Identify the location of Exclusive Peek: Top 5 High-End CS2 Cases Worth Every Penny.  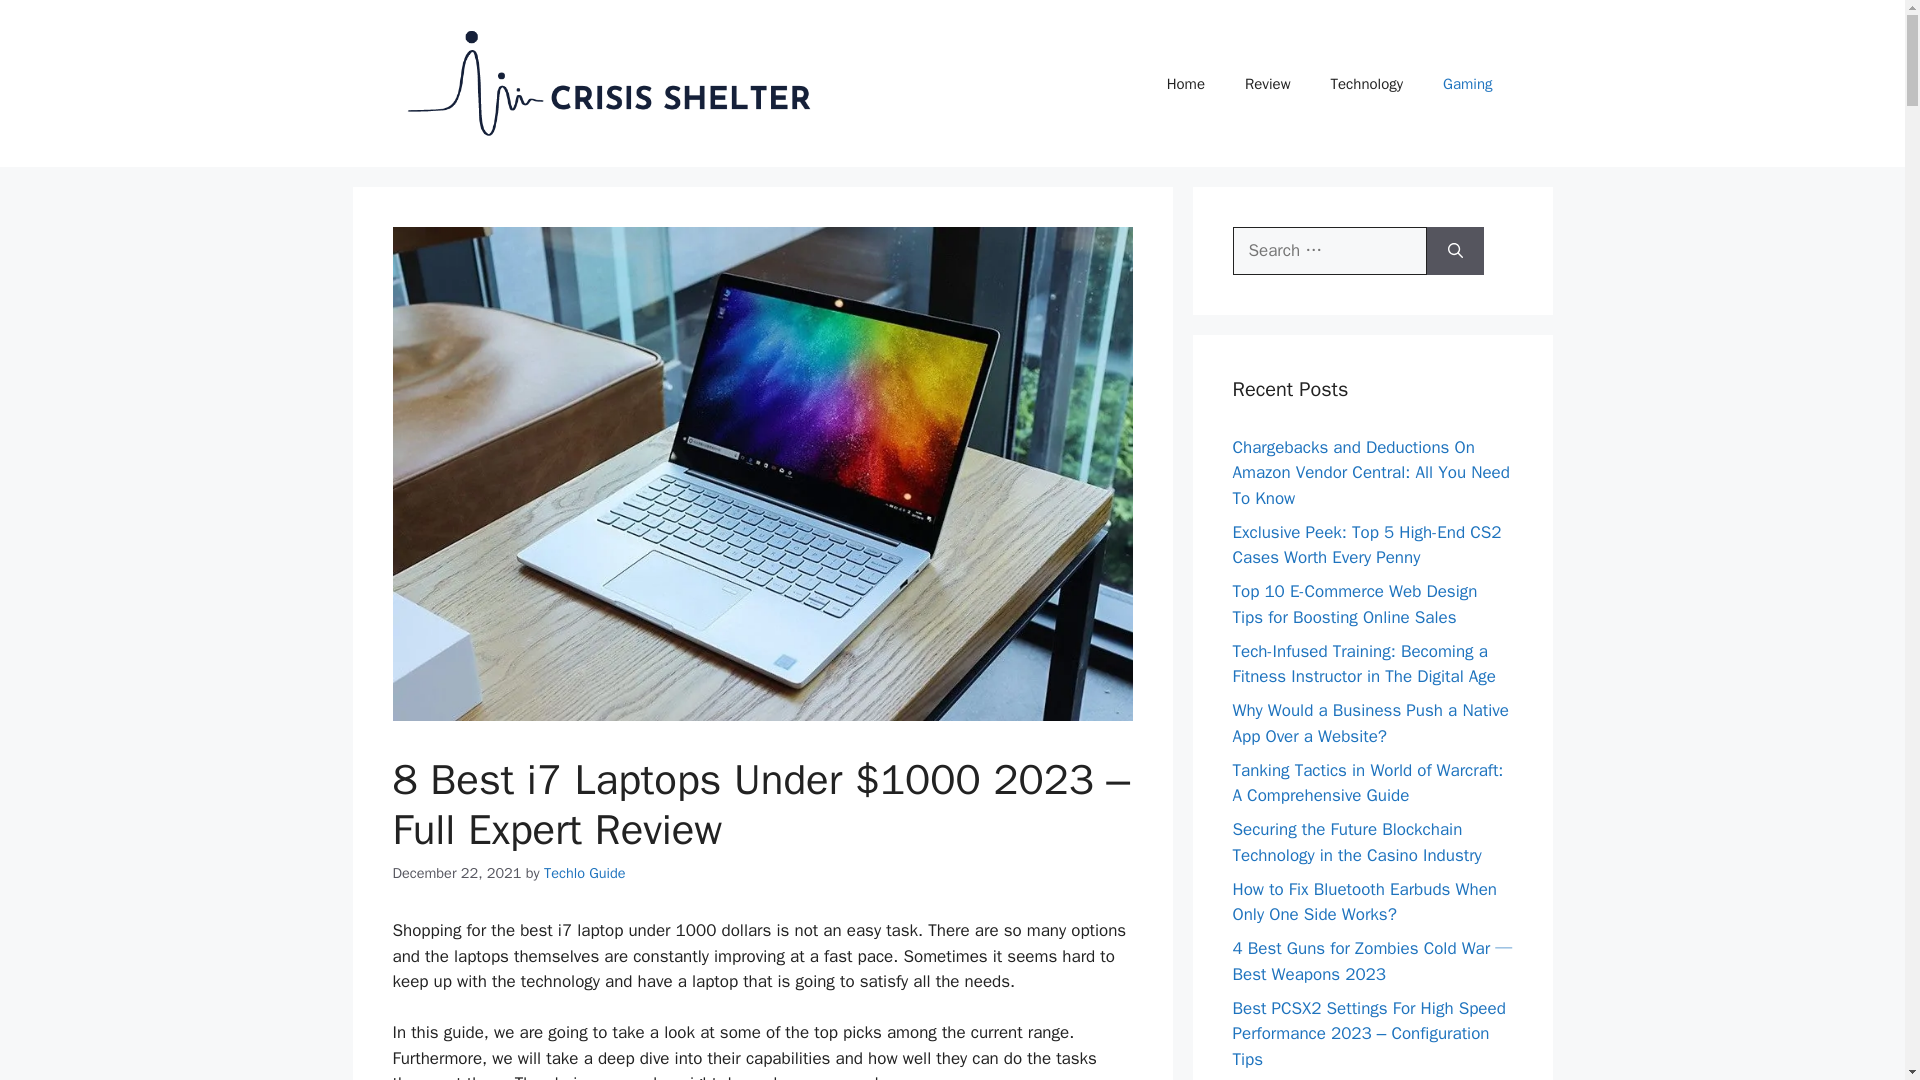
(1366, 545).